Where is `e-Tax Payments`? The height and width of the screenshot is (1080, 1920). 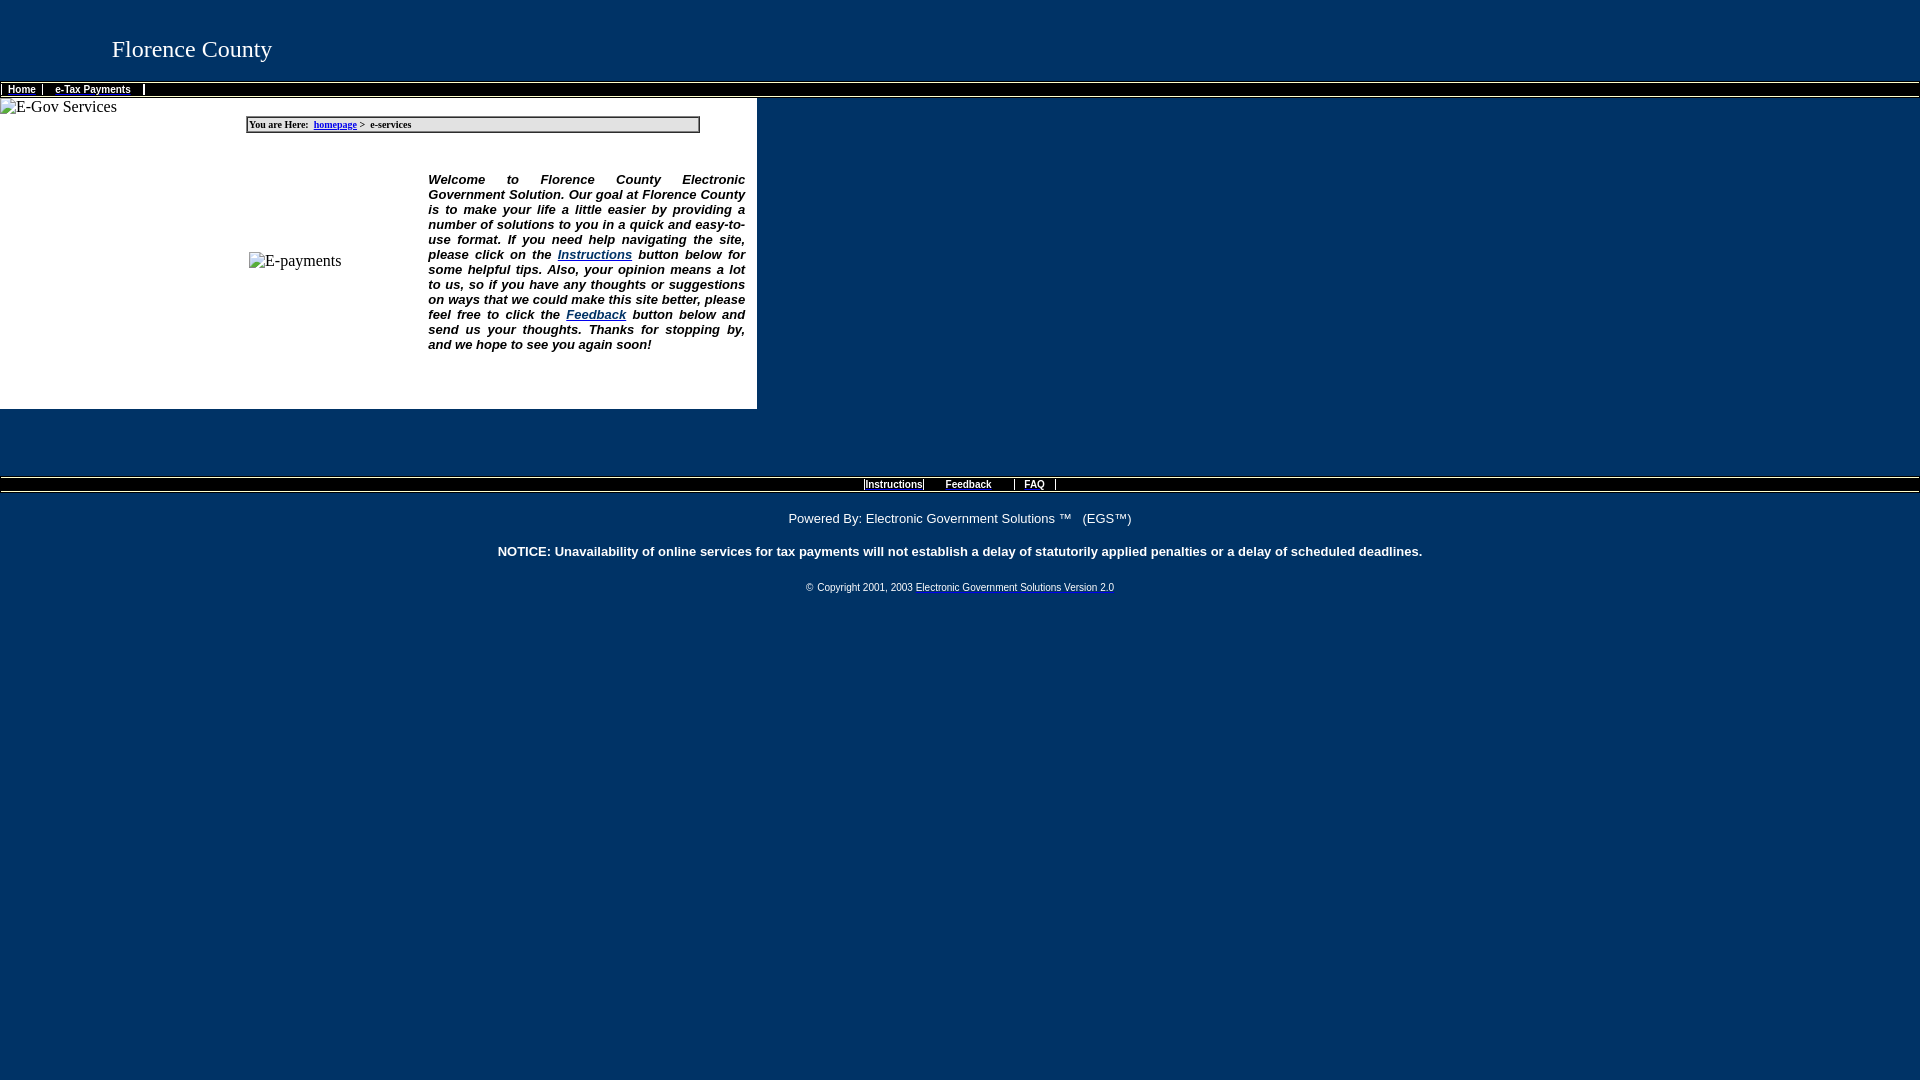
e-Tax Payments is located at coordinates (92, 90).